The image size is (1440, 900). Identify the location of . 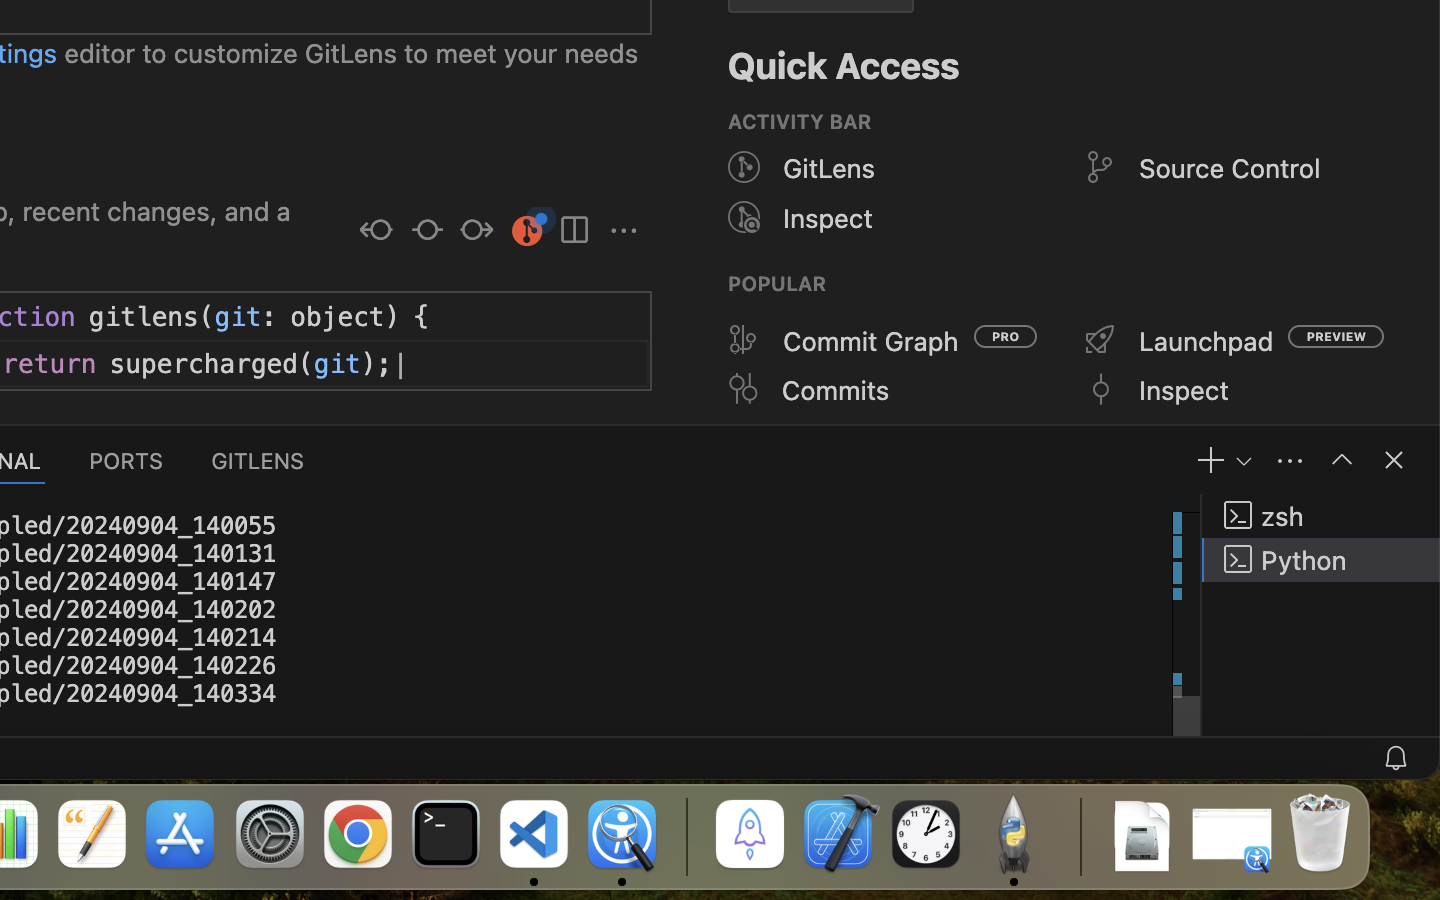
(1100, 168).